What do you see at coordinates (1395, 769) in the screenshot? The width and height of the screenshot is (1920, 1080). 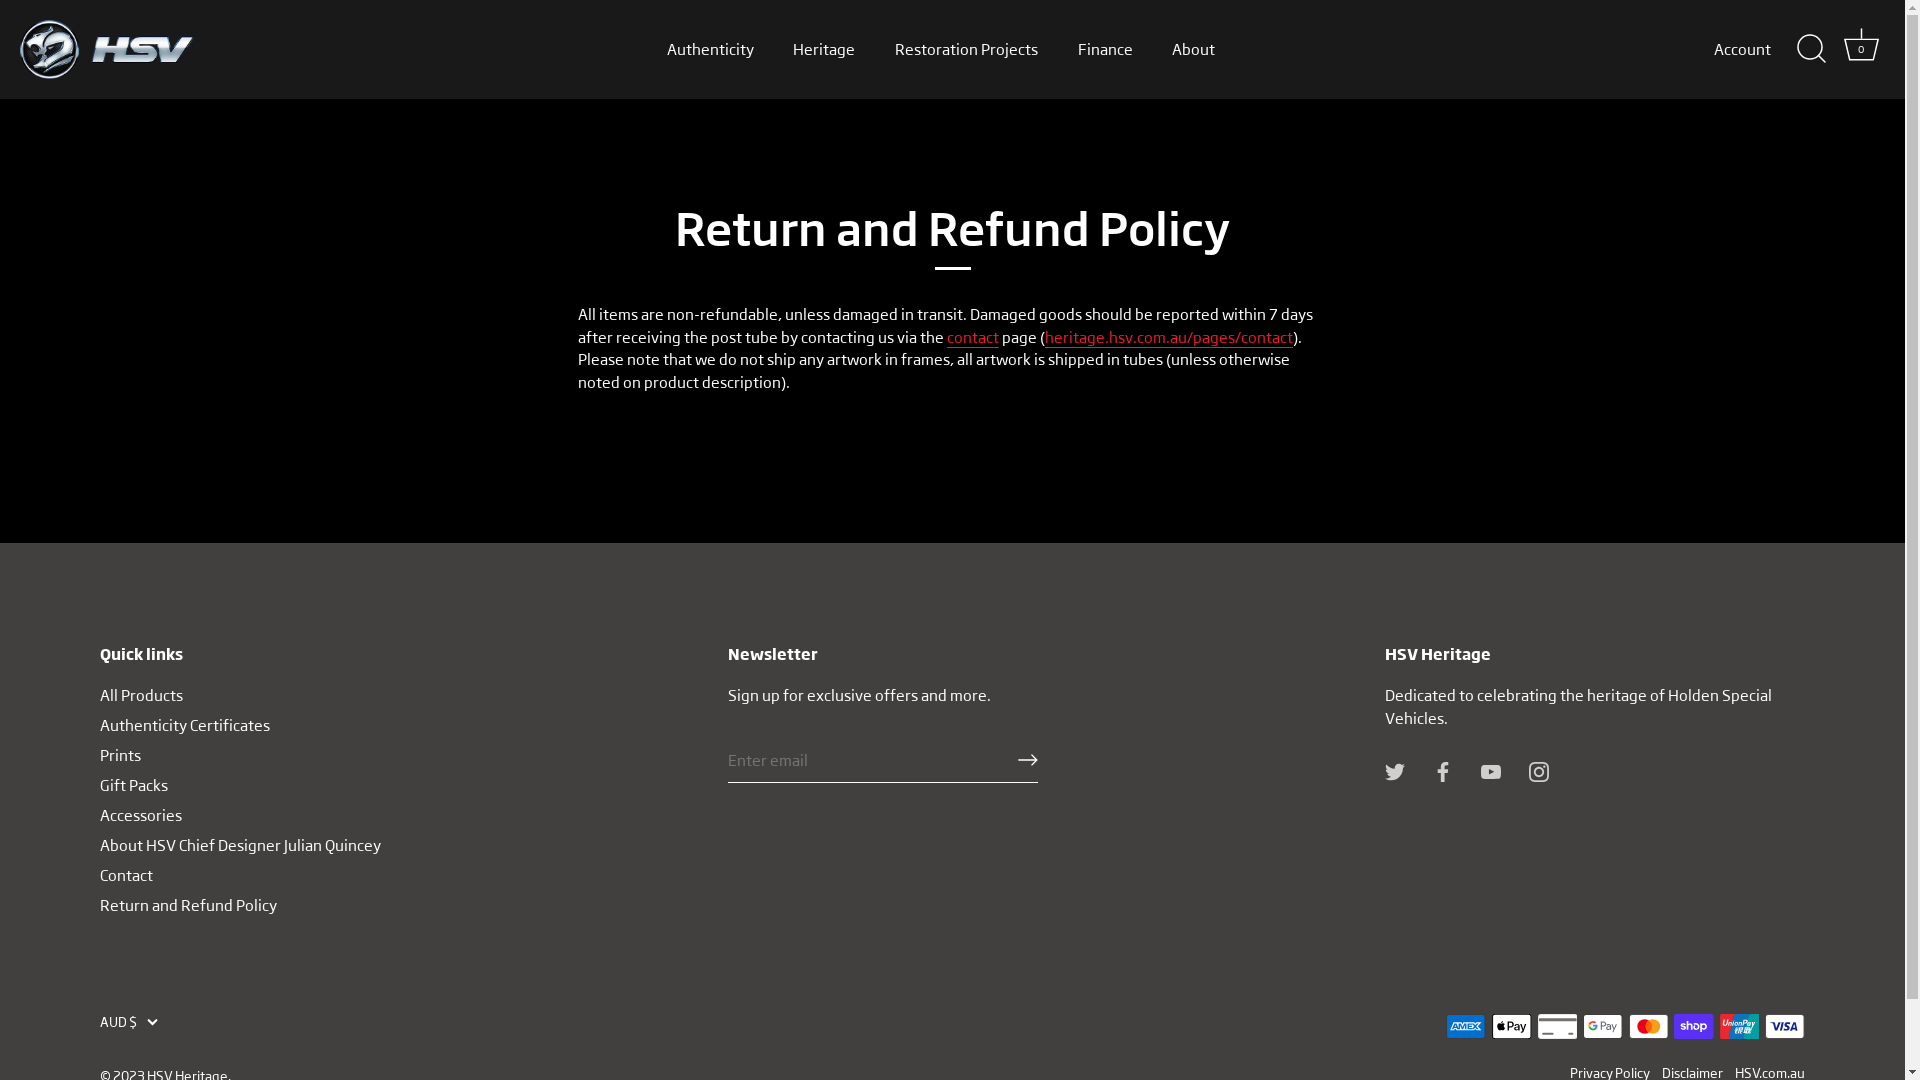 I see `Twitter` at bounding box center [1395, 769].